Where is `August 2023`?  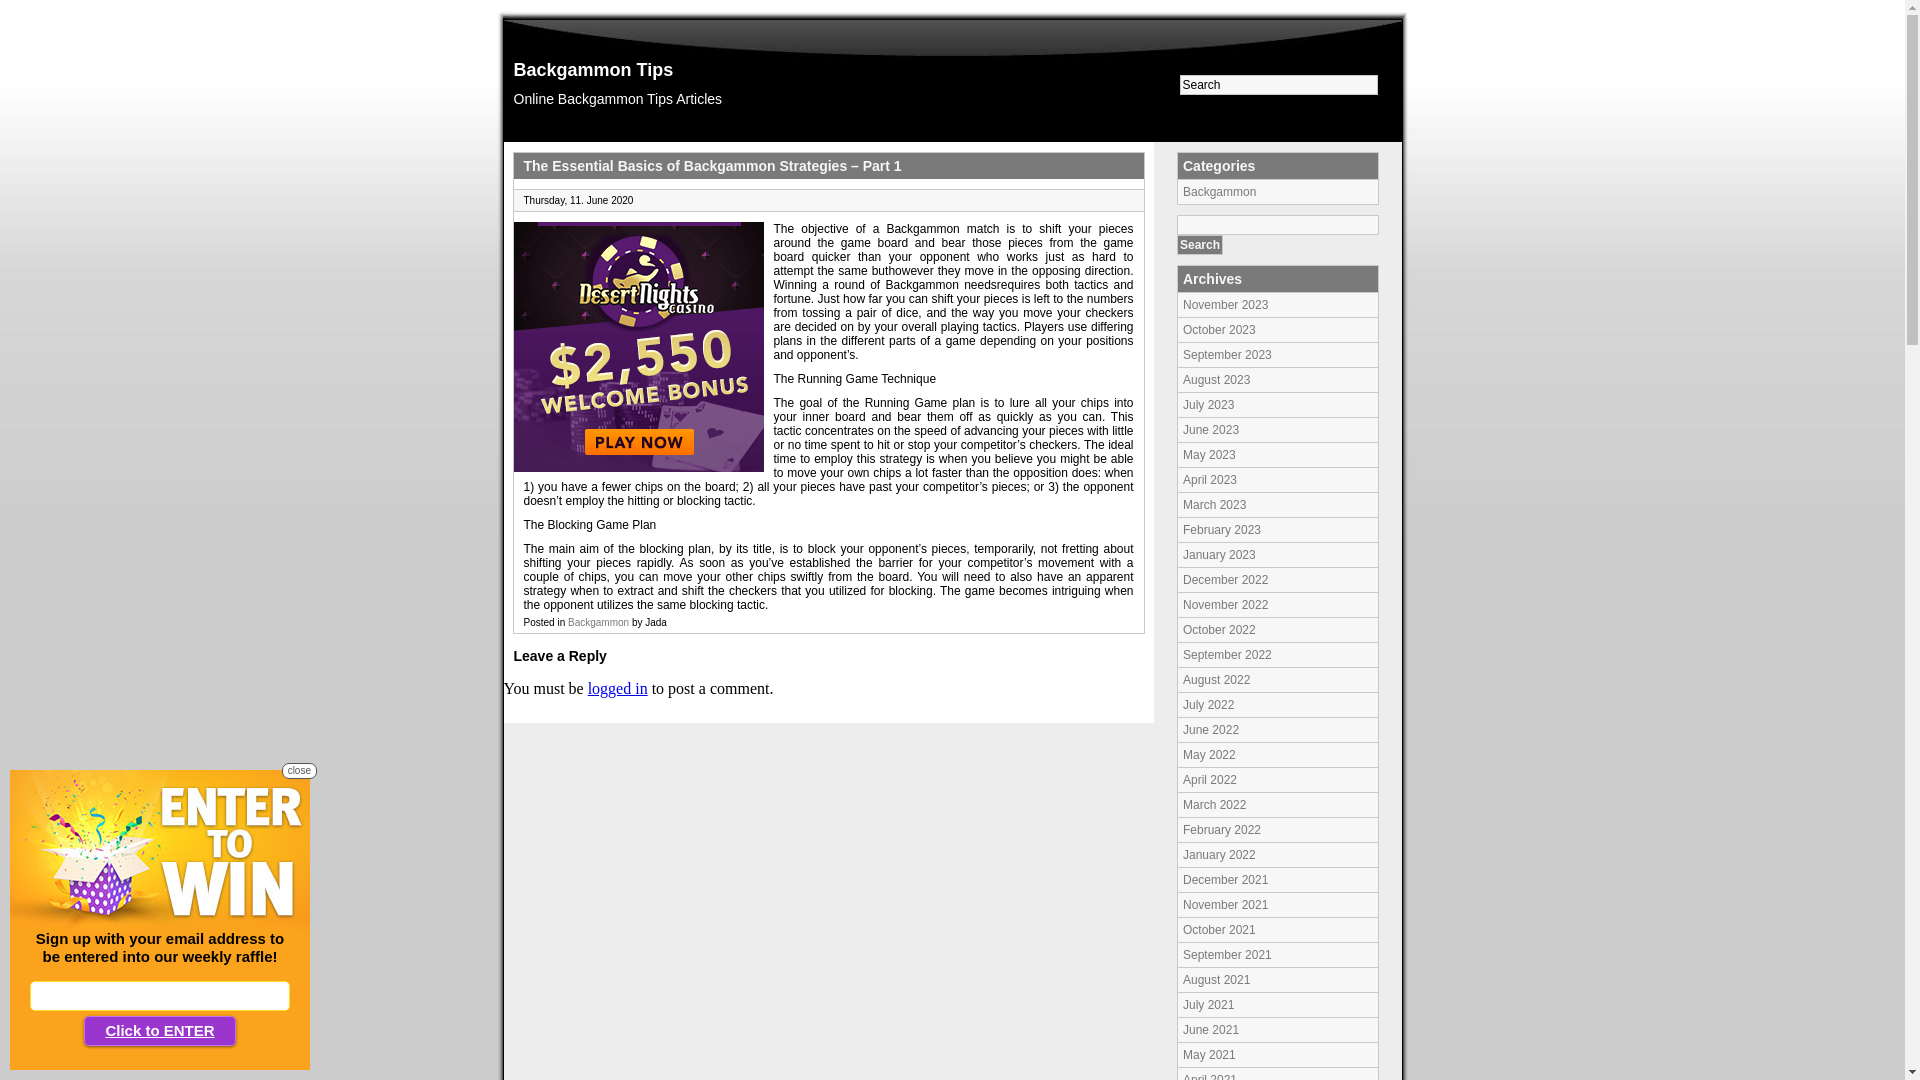 August 2023 is located at coordinates (1216, 380).